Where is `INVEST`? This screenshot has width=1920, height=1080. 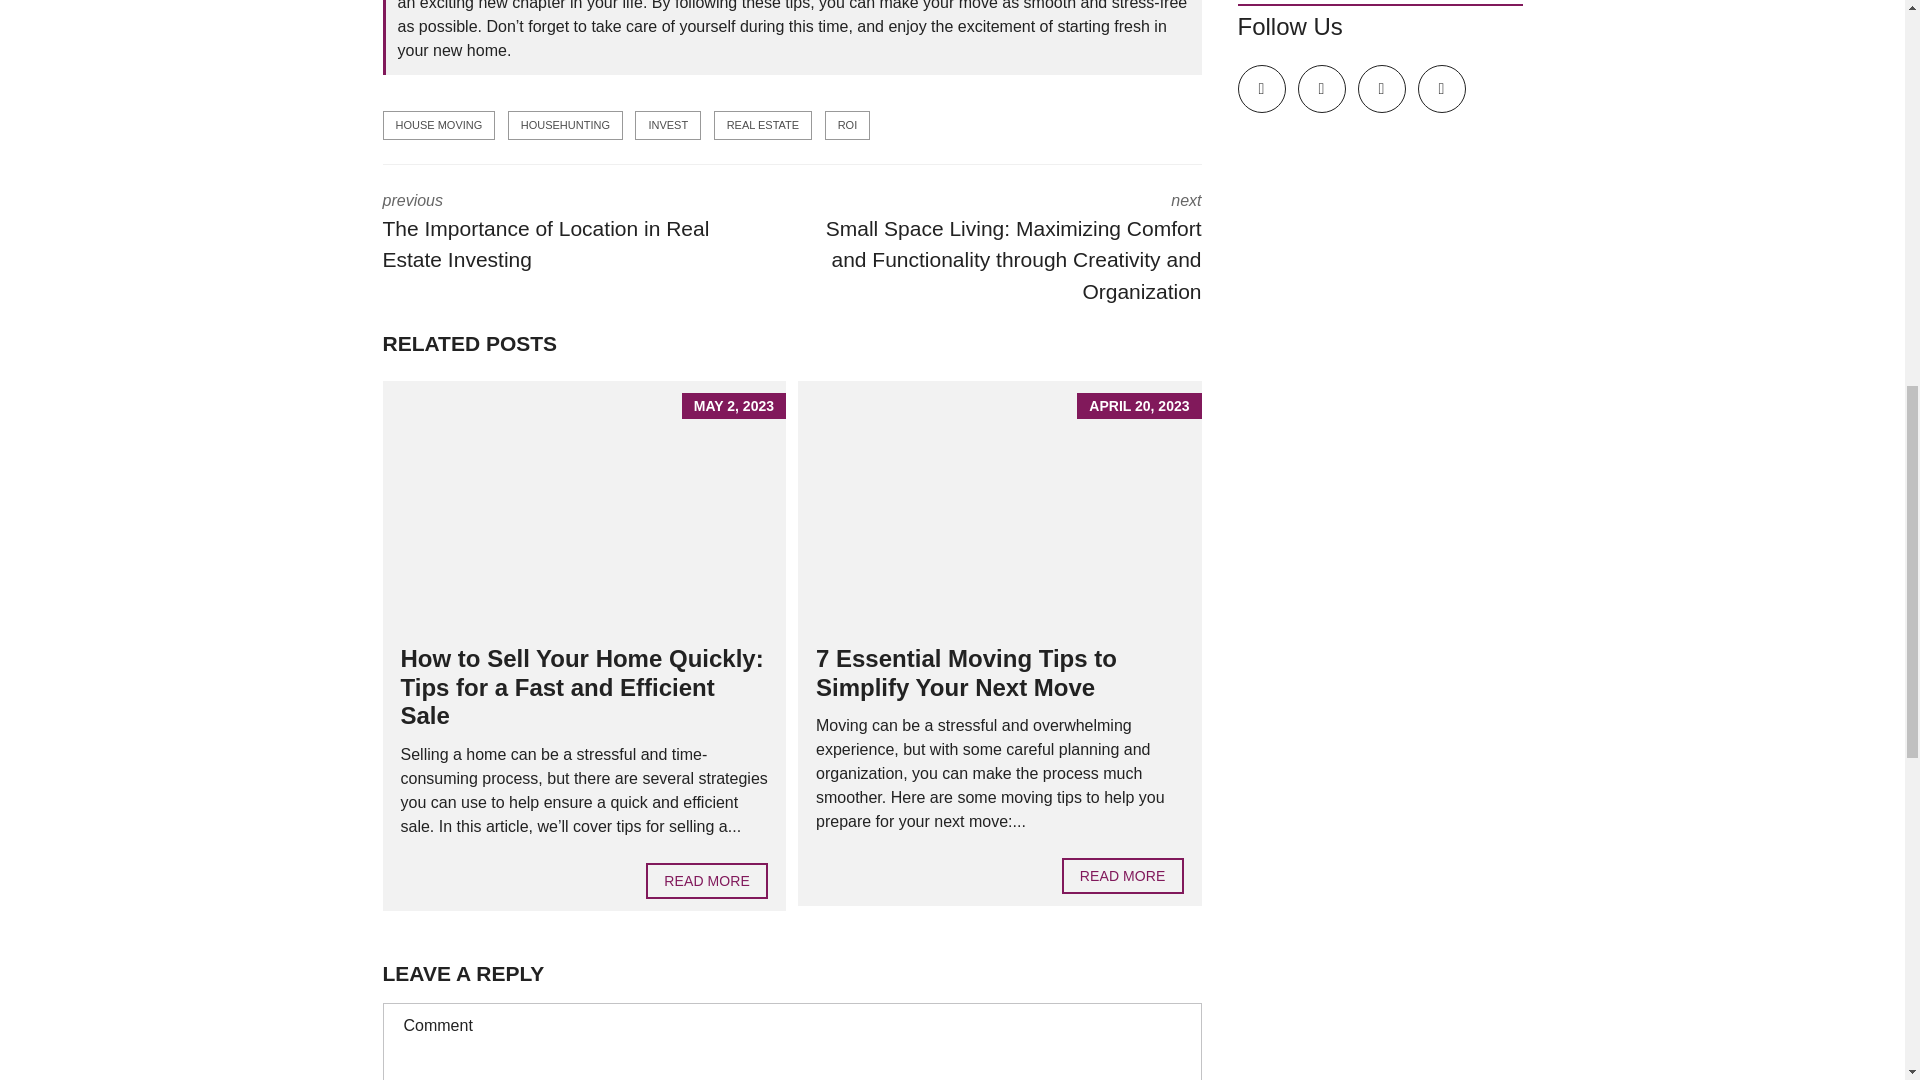
INVEST is located at coordinates (668, 126).